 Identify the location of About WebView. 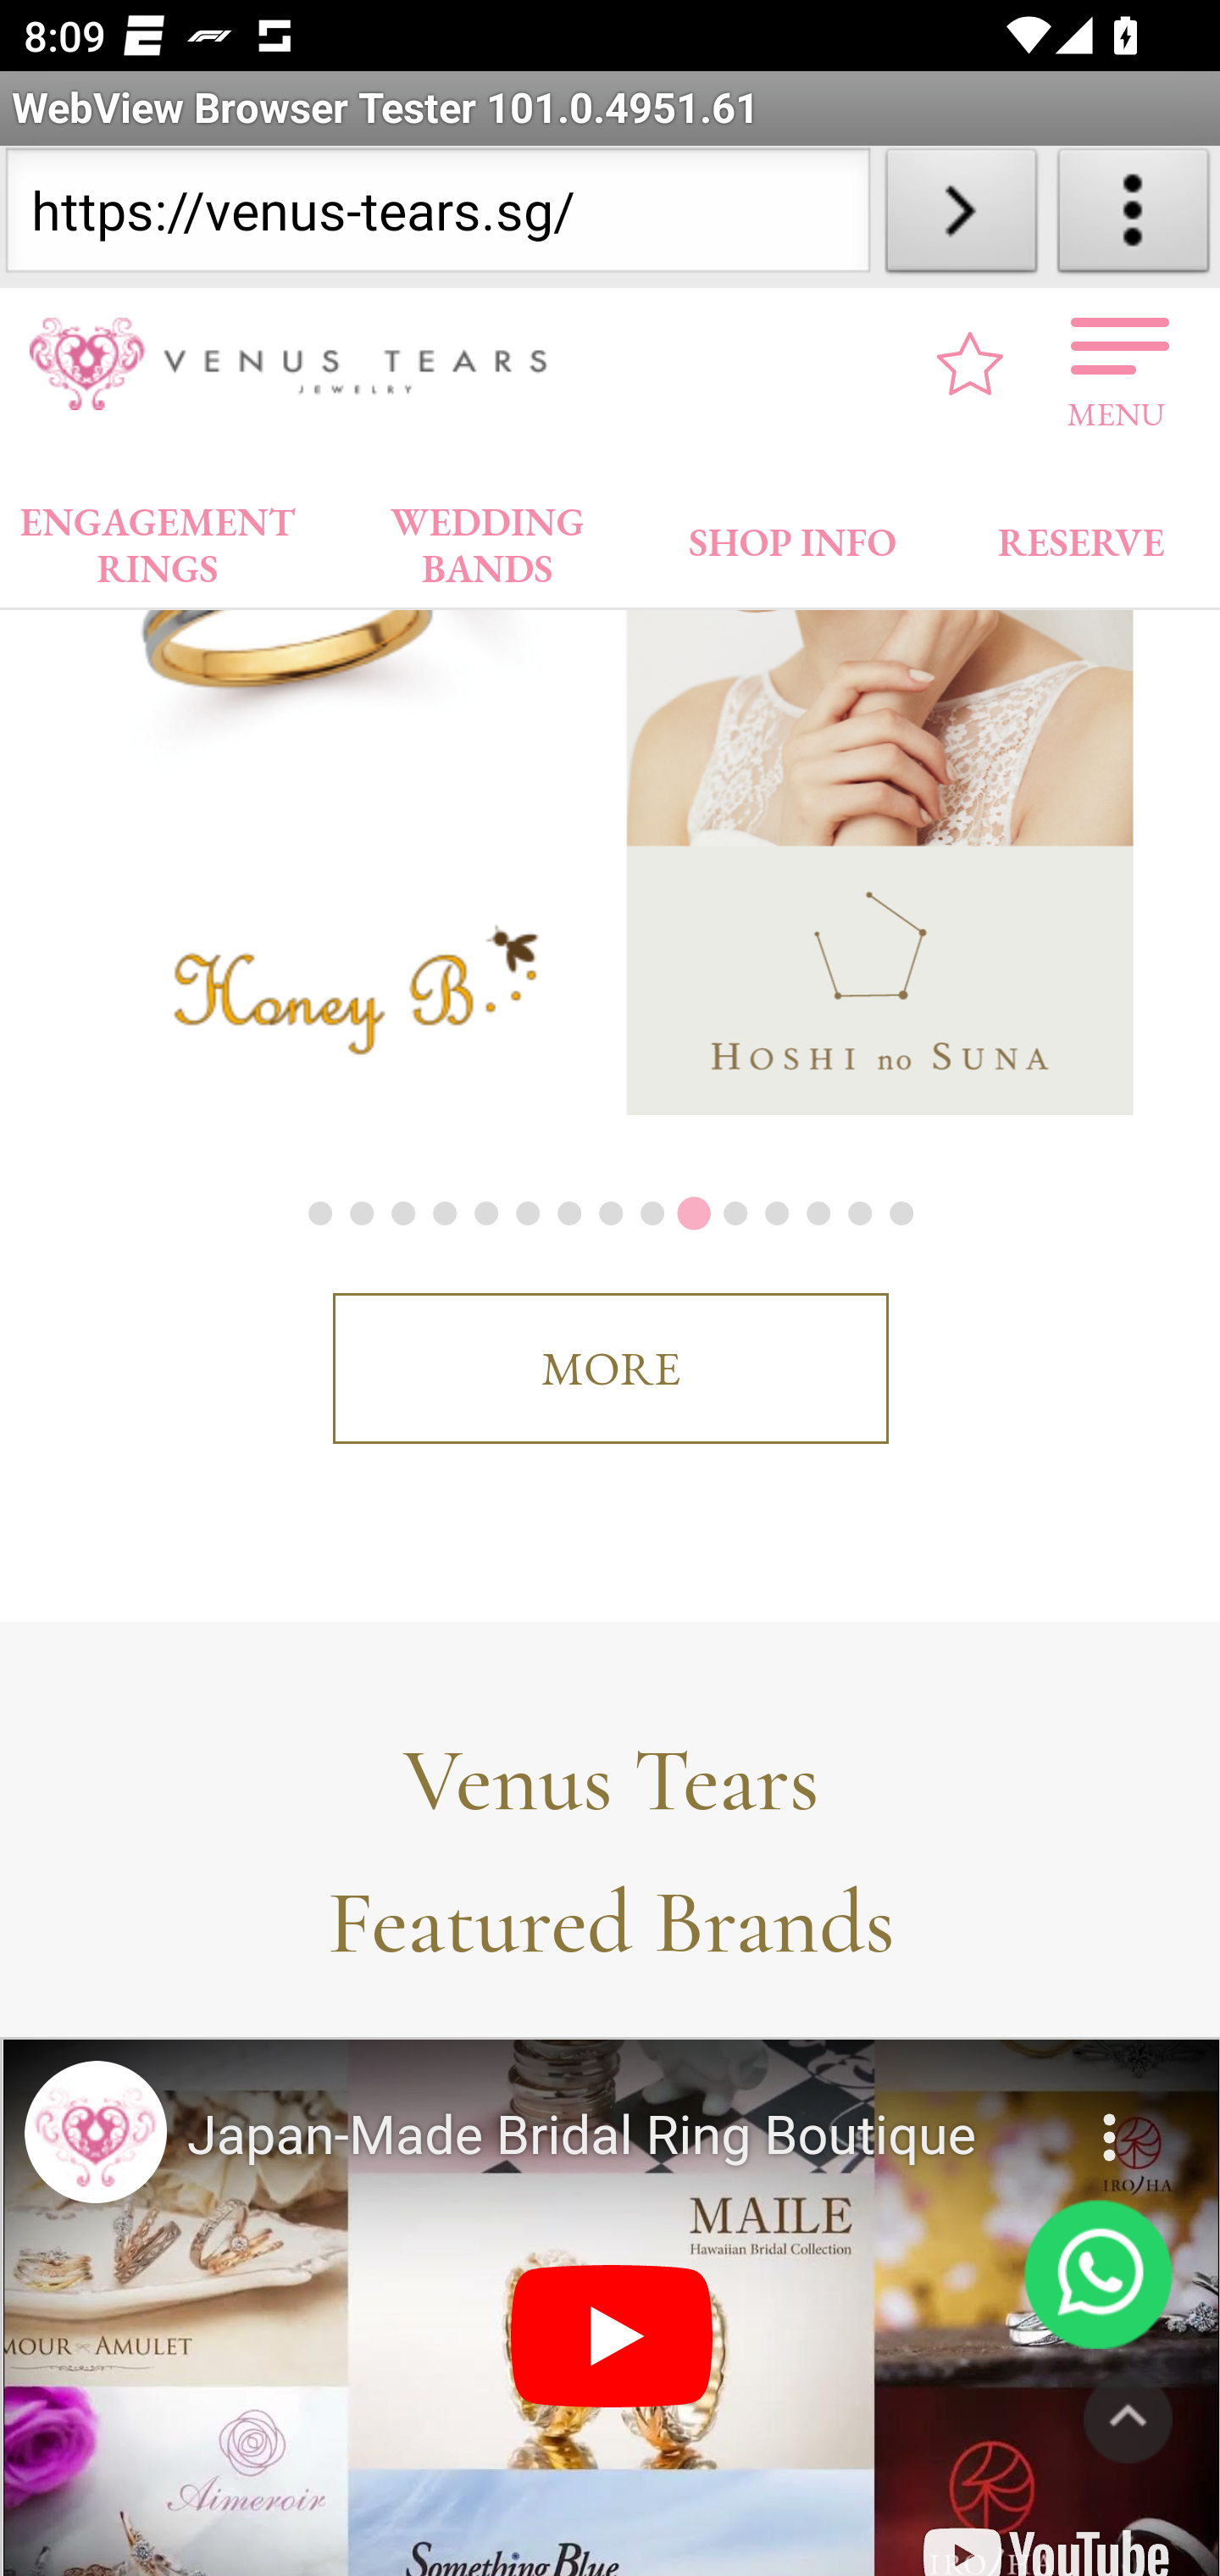
(1134, 217).